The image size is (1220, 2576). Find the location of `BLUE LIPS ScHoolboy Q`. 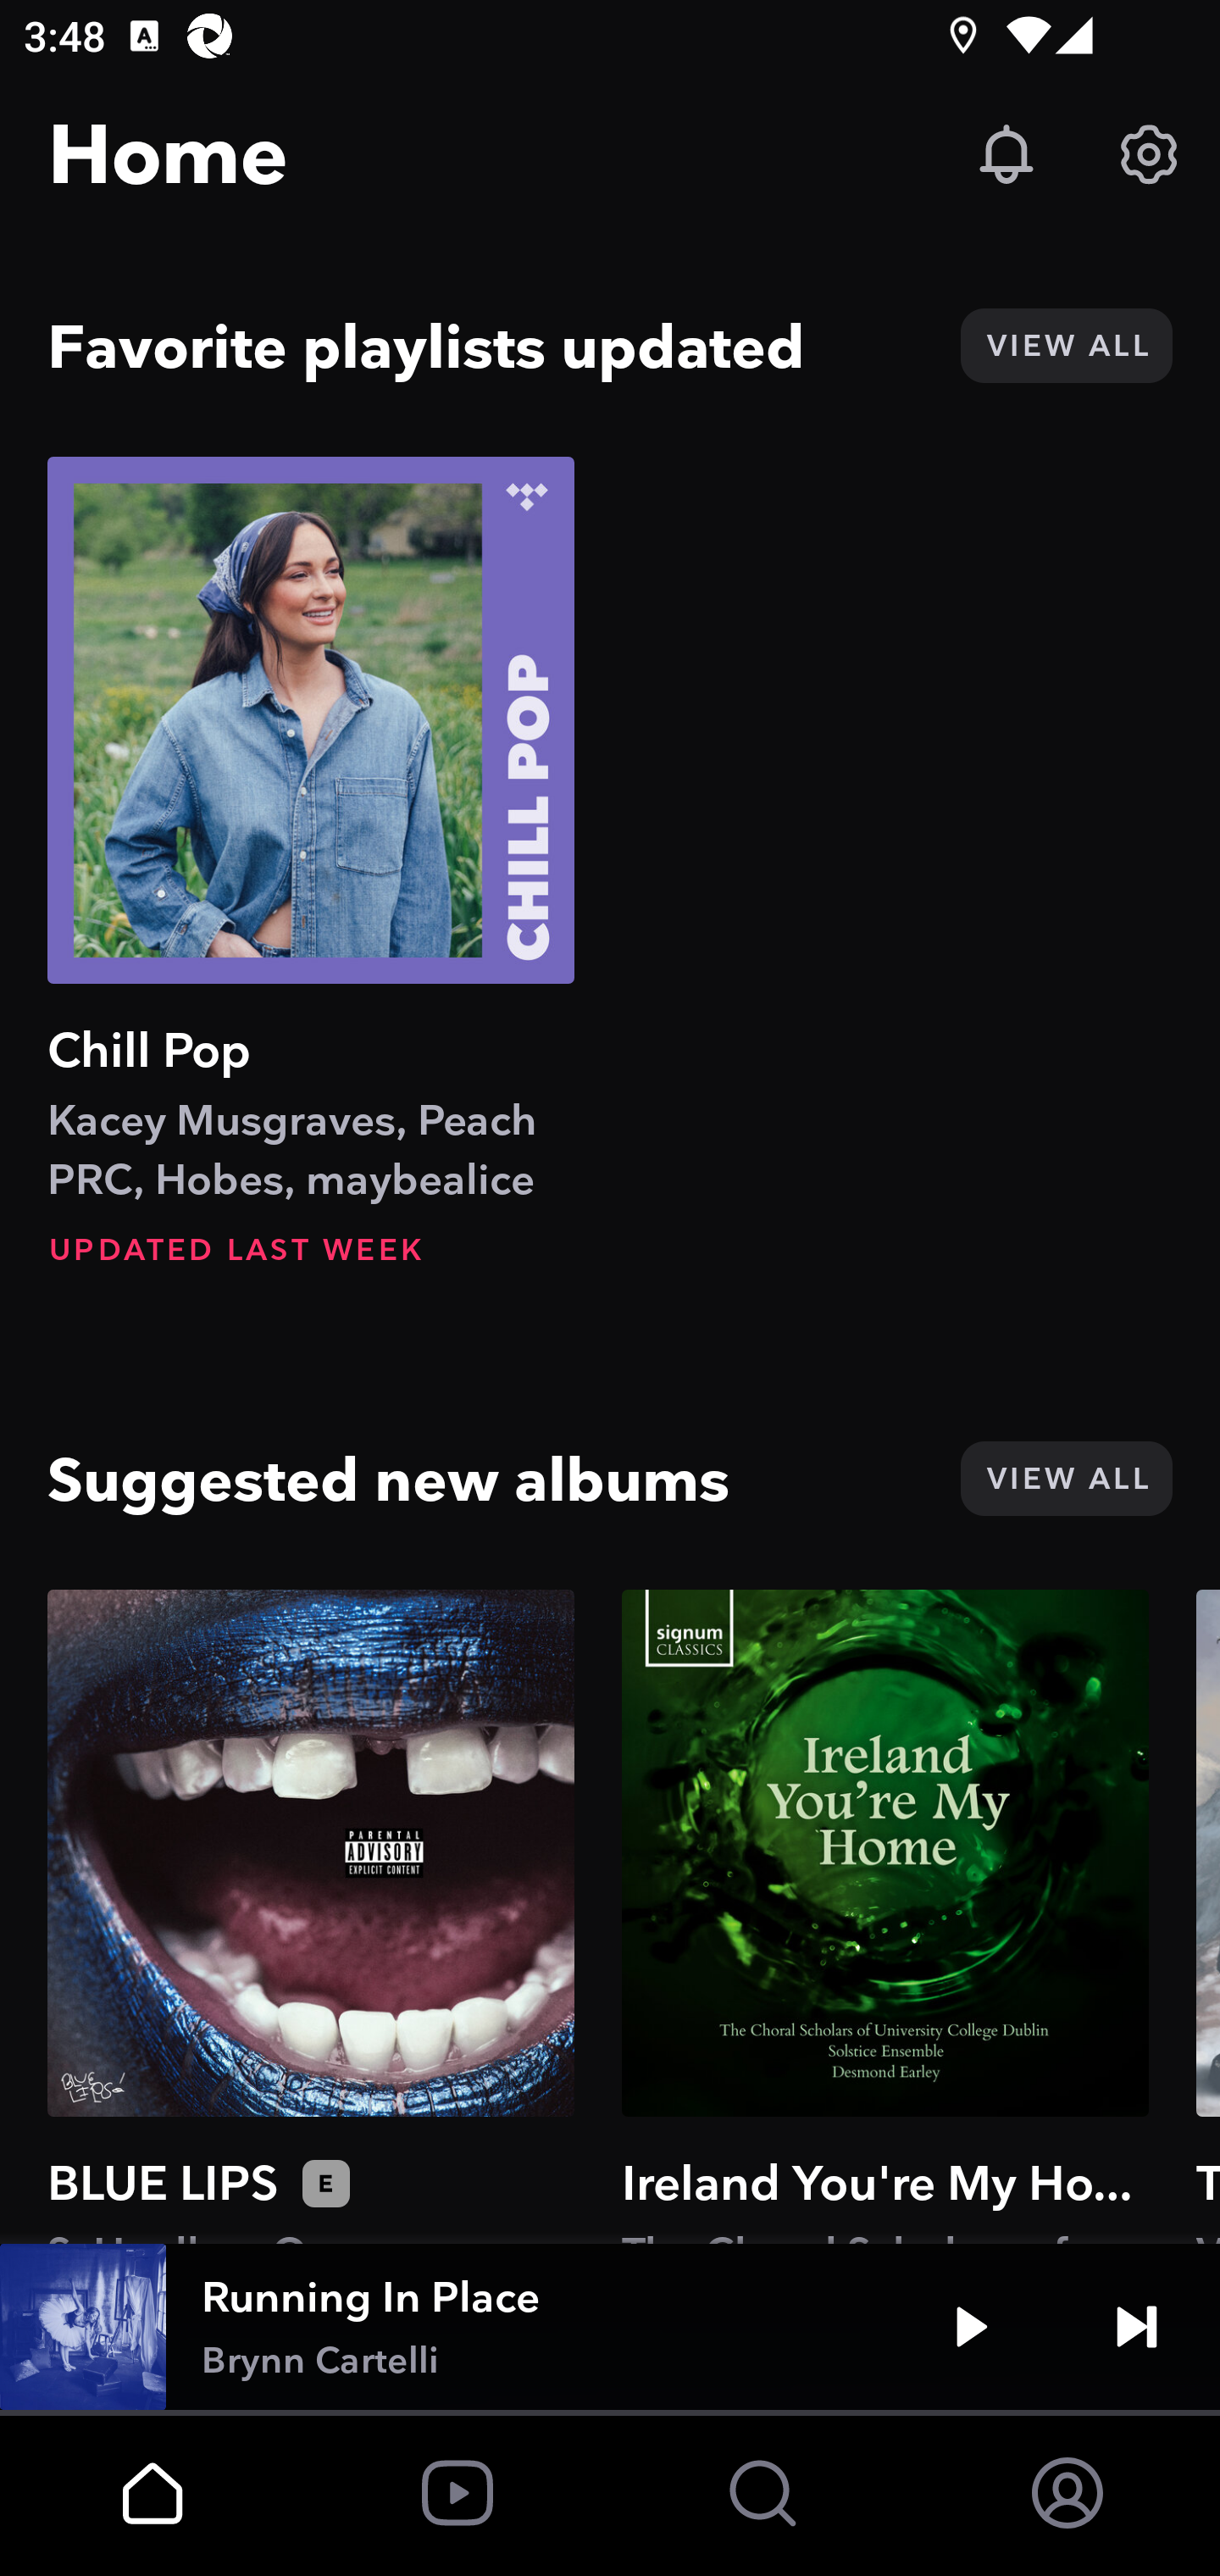

BLUE LIPS ScHoolboy Q is located at coordinates (311, 1916).